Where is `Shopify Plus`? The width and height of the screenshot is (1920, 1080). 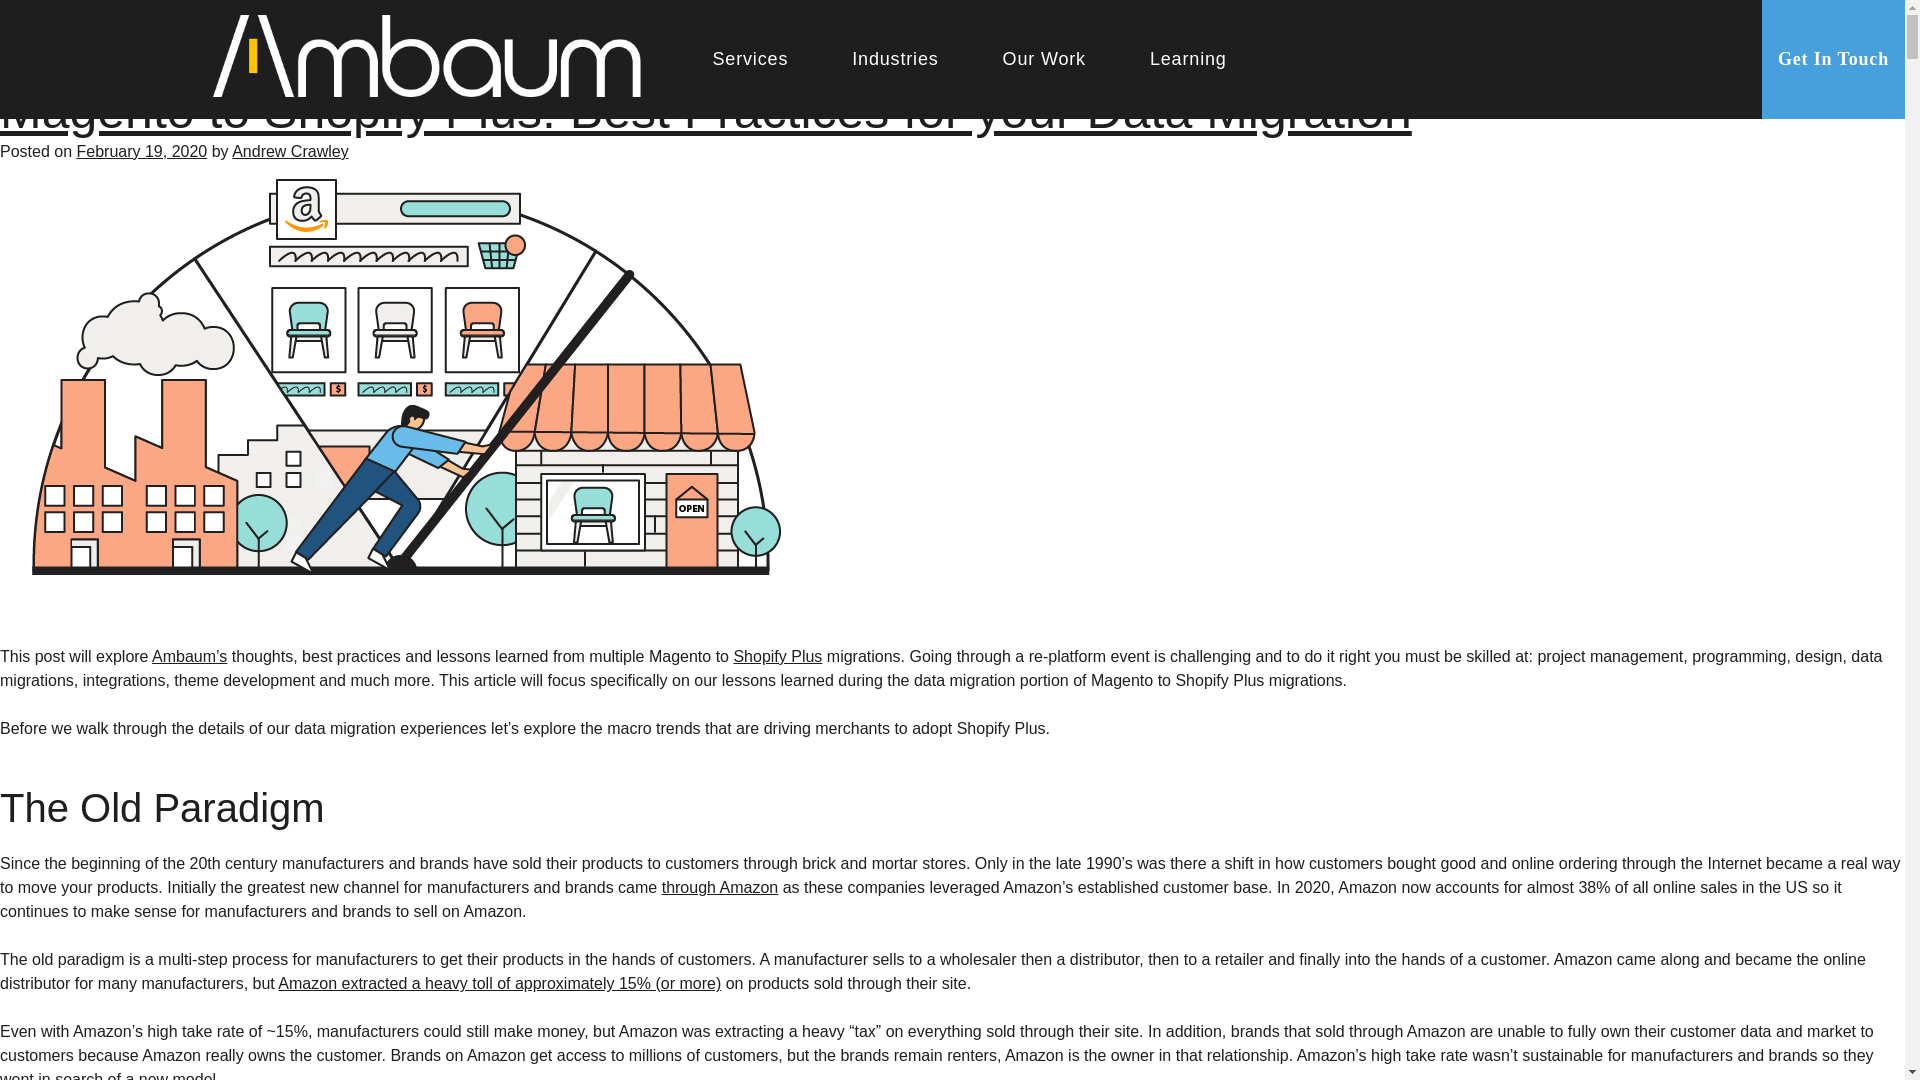 Shopify Plus is located at coordinates (777, 656).